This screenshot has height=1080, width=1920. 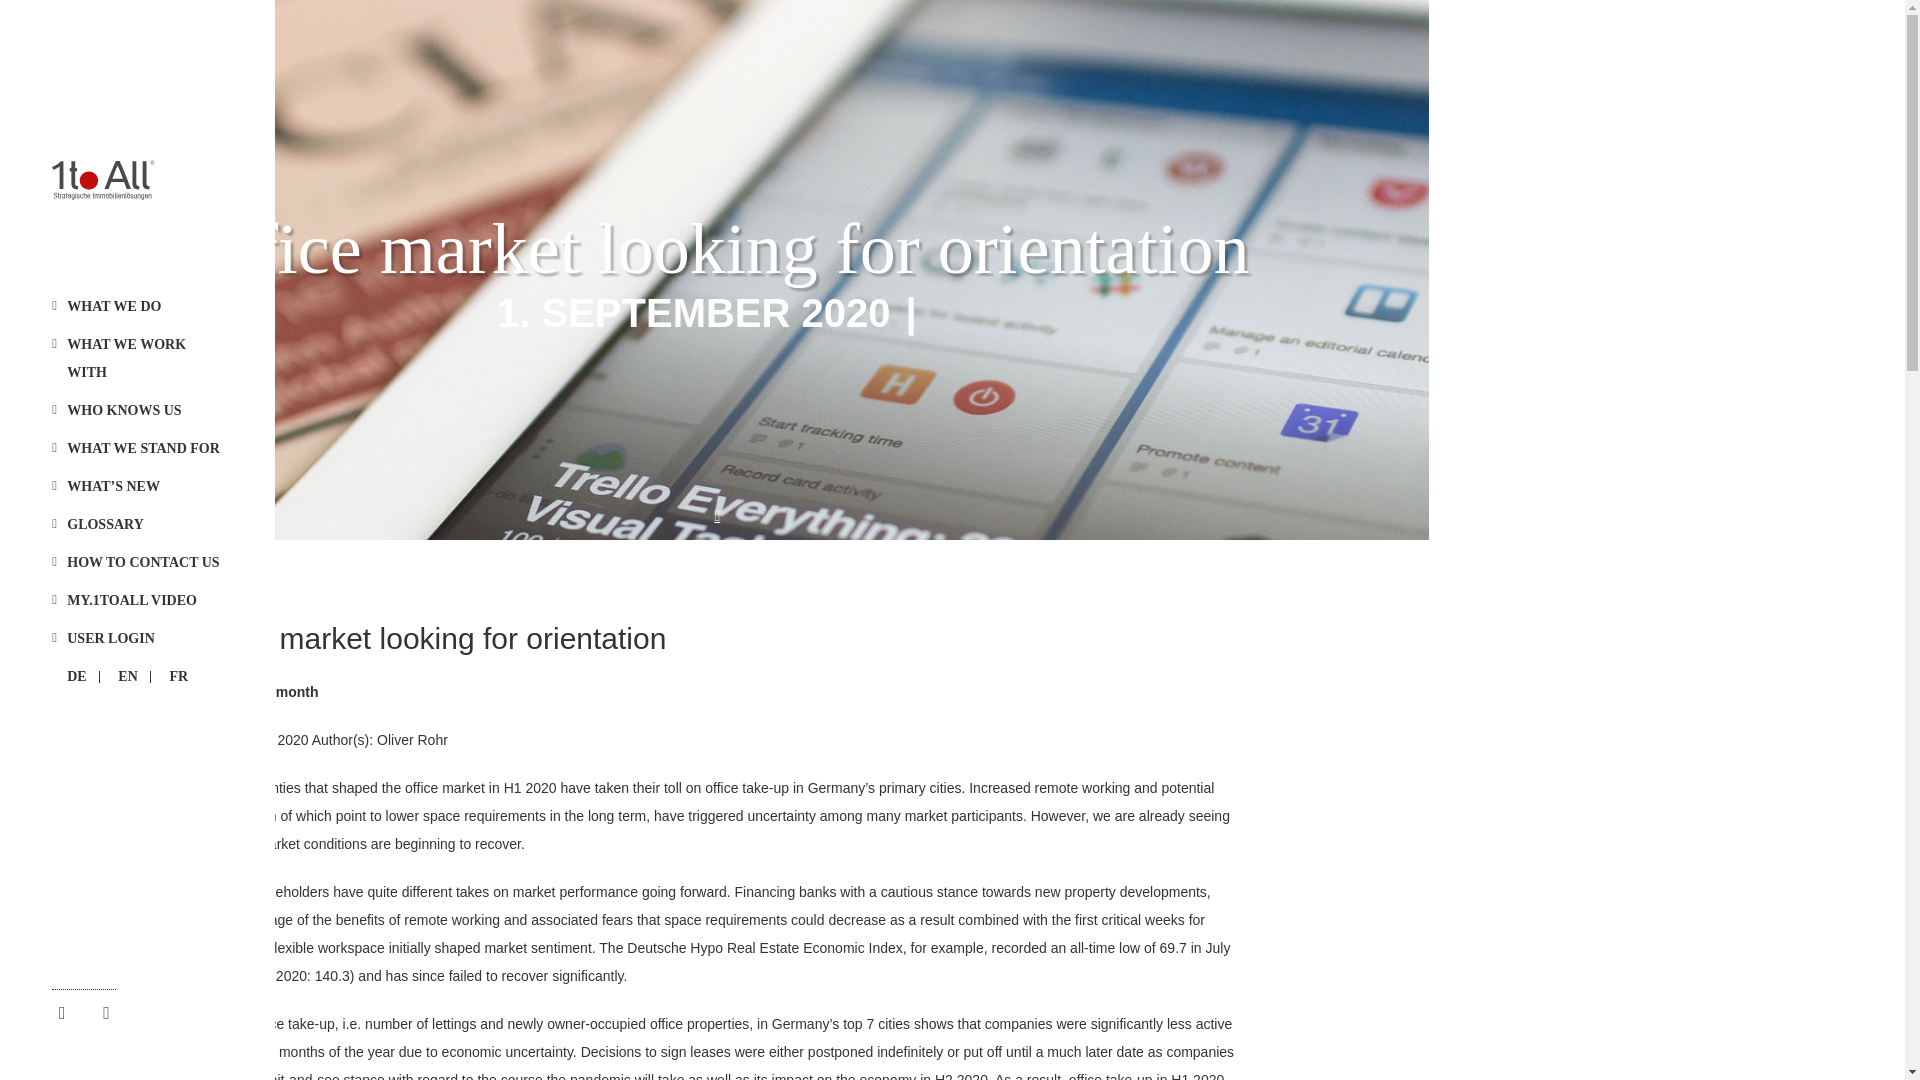 I want to click on FR, so click(x=178, y=676).